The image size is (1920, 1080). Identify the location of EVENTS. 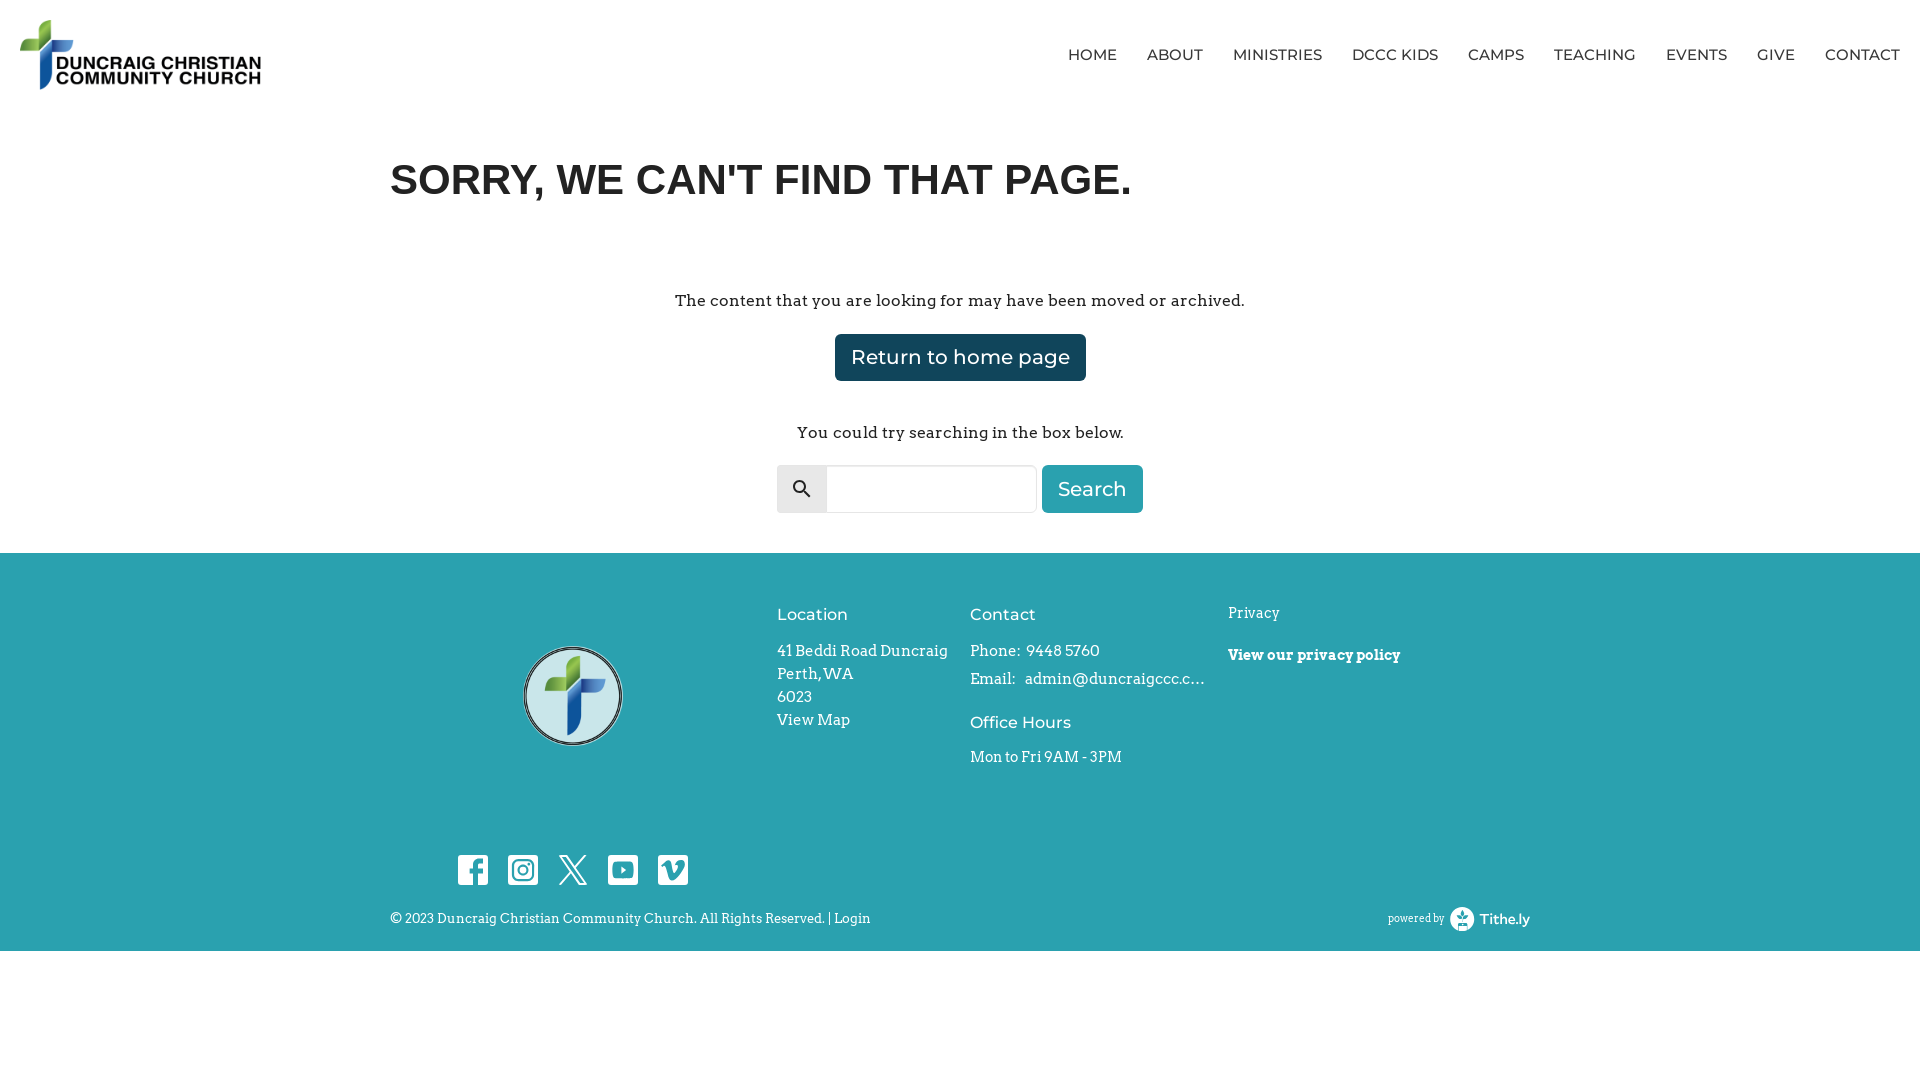
(1696, 54).